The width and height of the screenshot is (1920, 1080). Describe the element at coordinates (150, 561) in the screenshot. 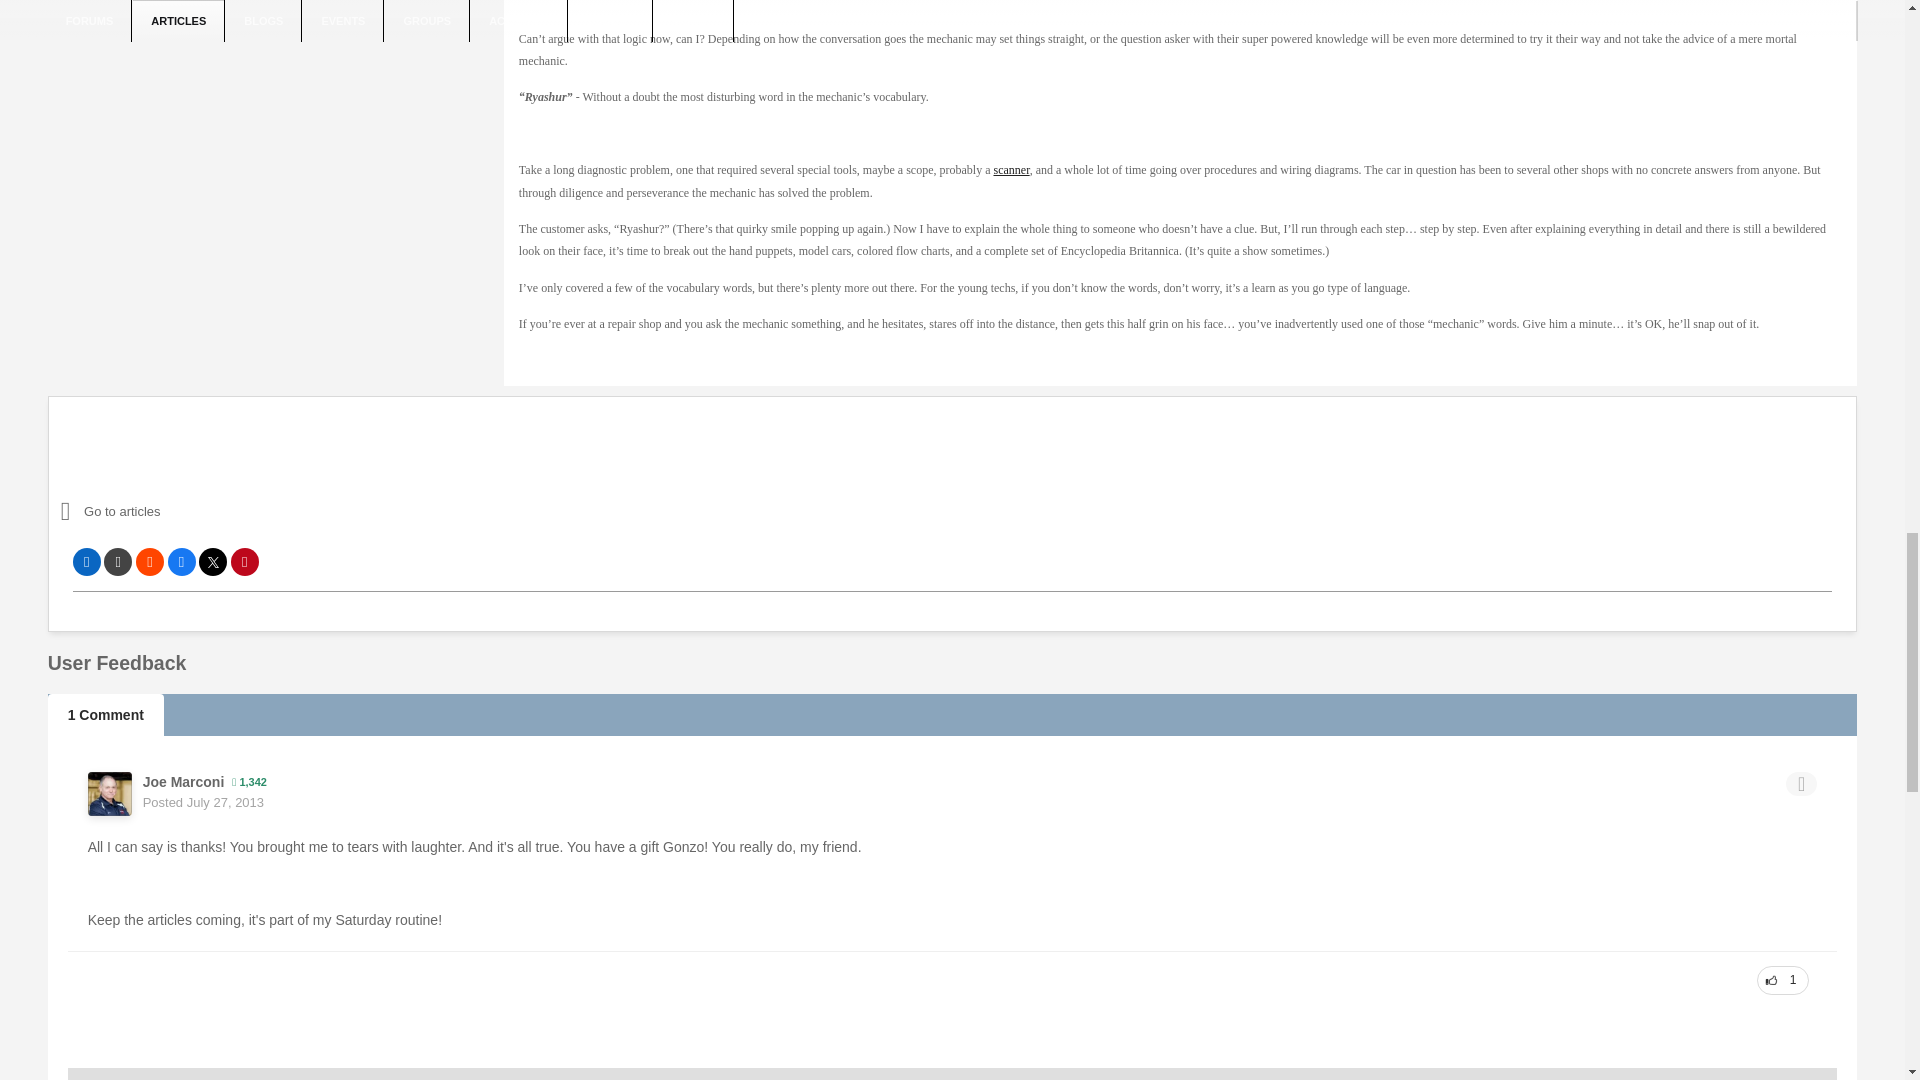

I see `Share on Reddit` at that location.